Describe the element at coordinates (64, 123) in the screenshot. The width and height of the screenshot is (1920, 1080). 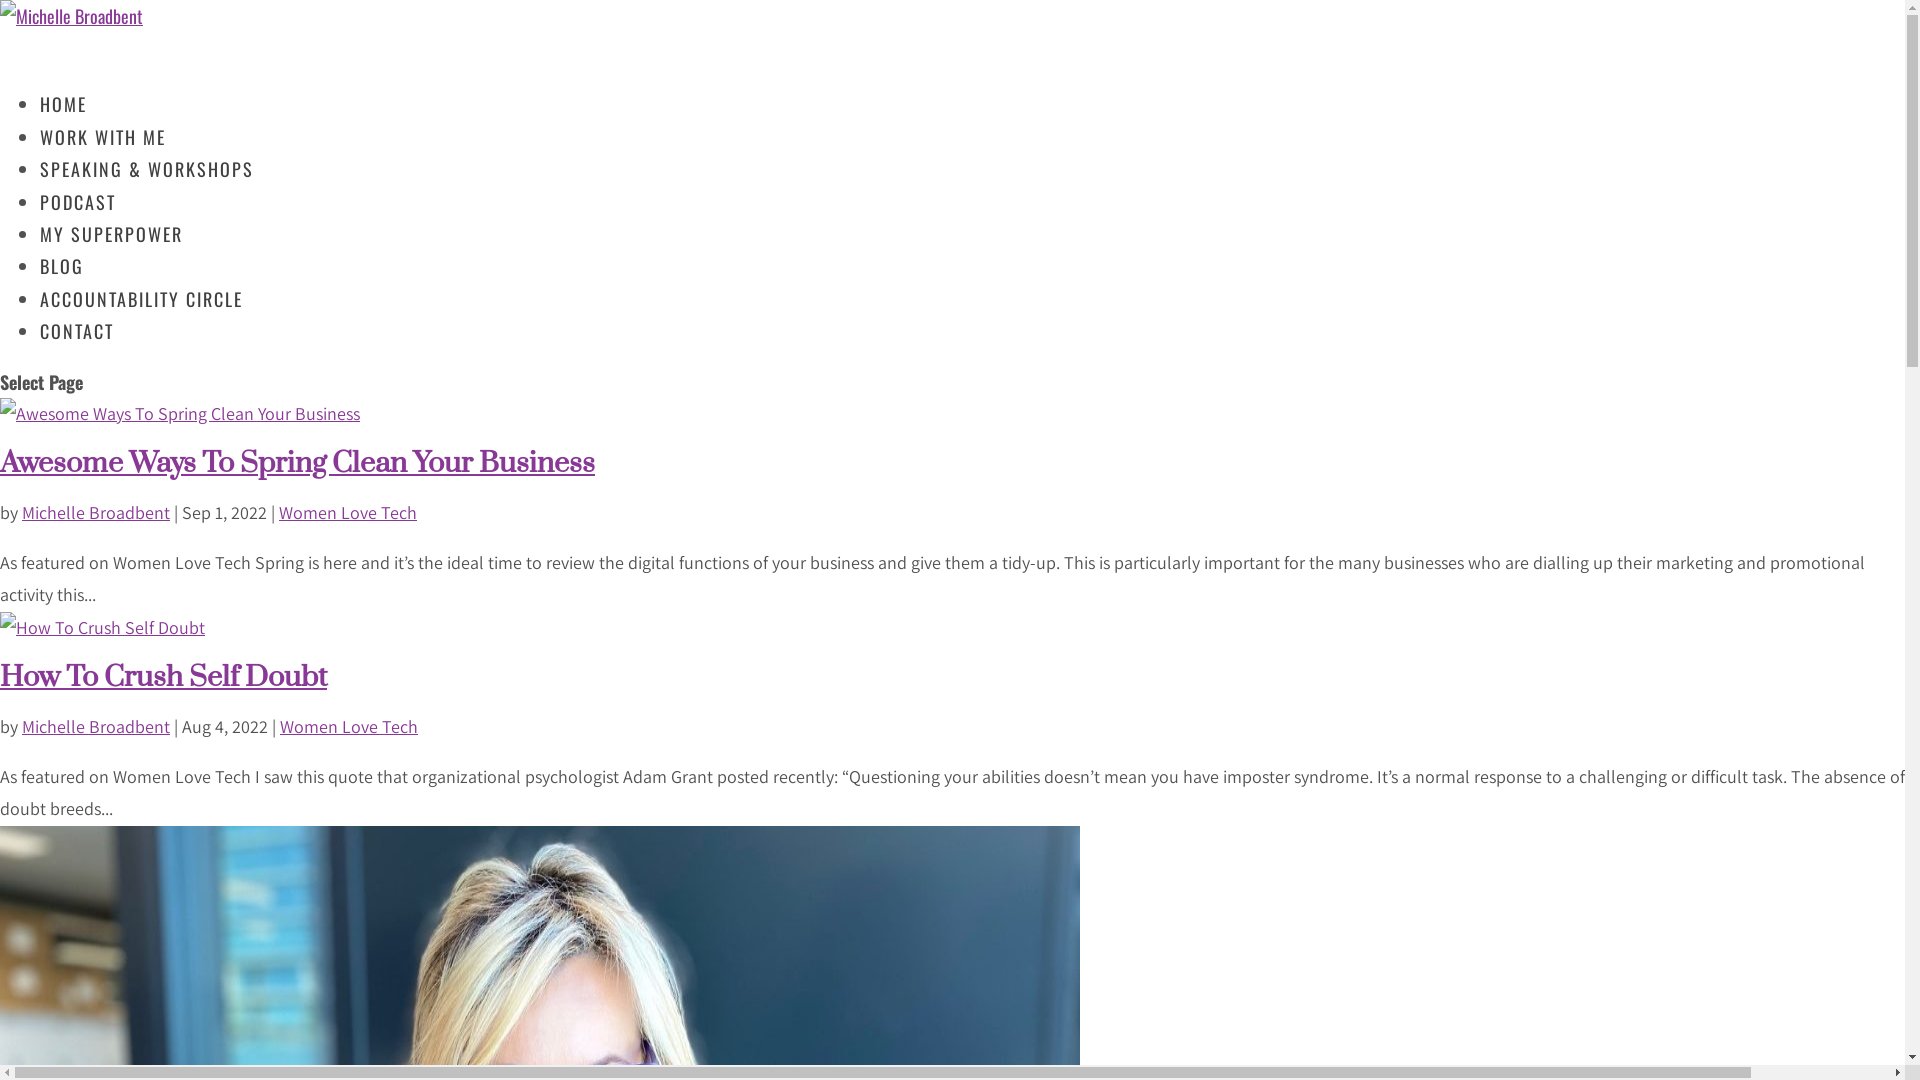
I see `HOME` at that location.